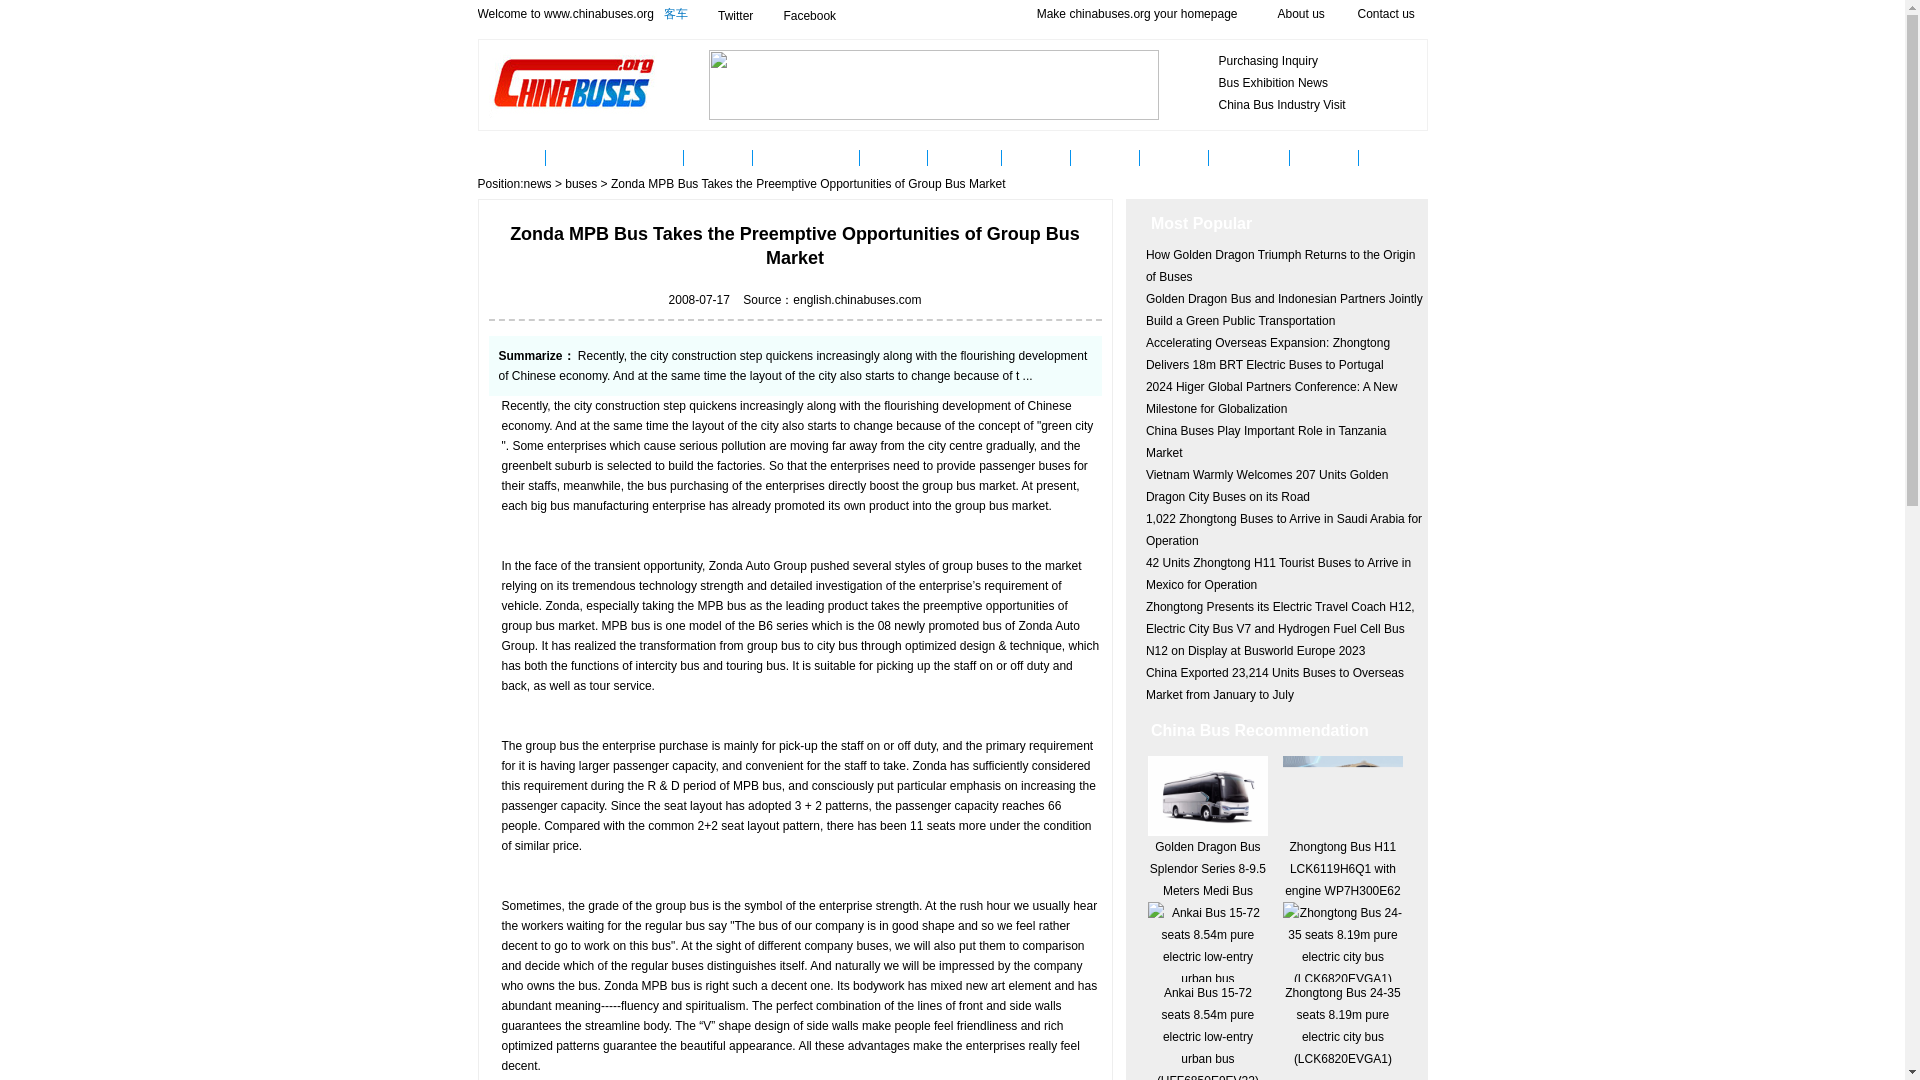  What do you see at coordinates (964, 157) in the screenshot?
I see `China Bus Parts Suppliers` at bounding box center [964, 157].